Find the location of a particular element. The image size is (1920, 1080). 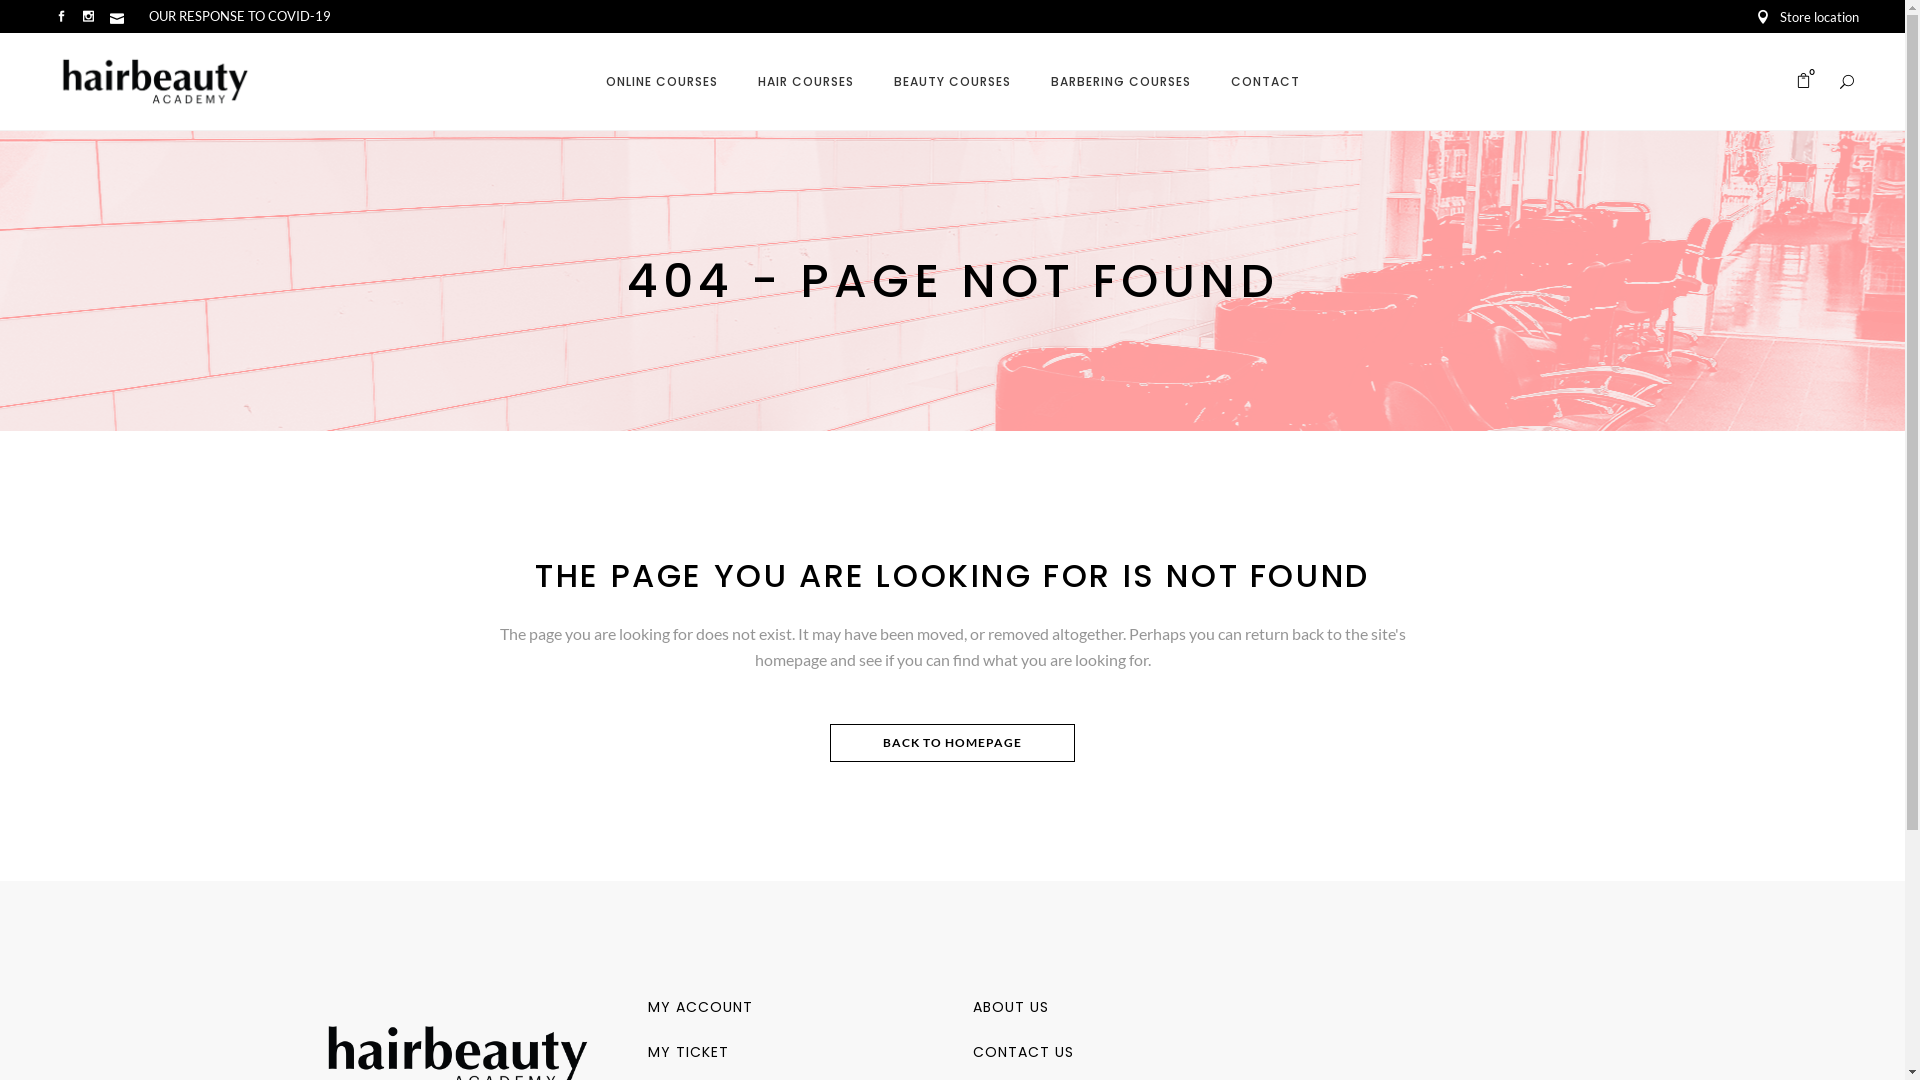

ONLINE COURSES is located at coordinates (662, 82).